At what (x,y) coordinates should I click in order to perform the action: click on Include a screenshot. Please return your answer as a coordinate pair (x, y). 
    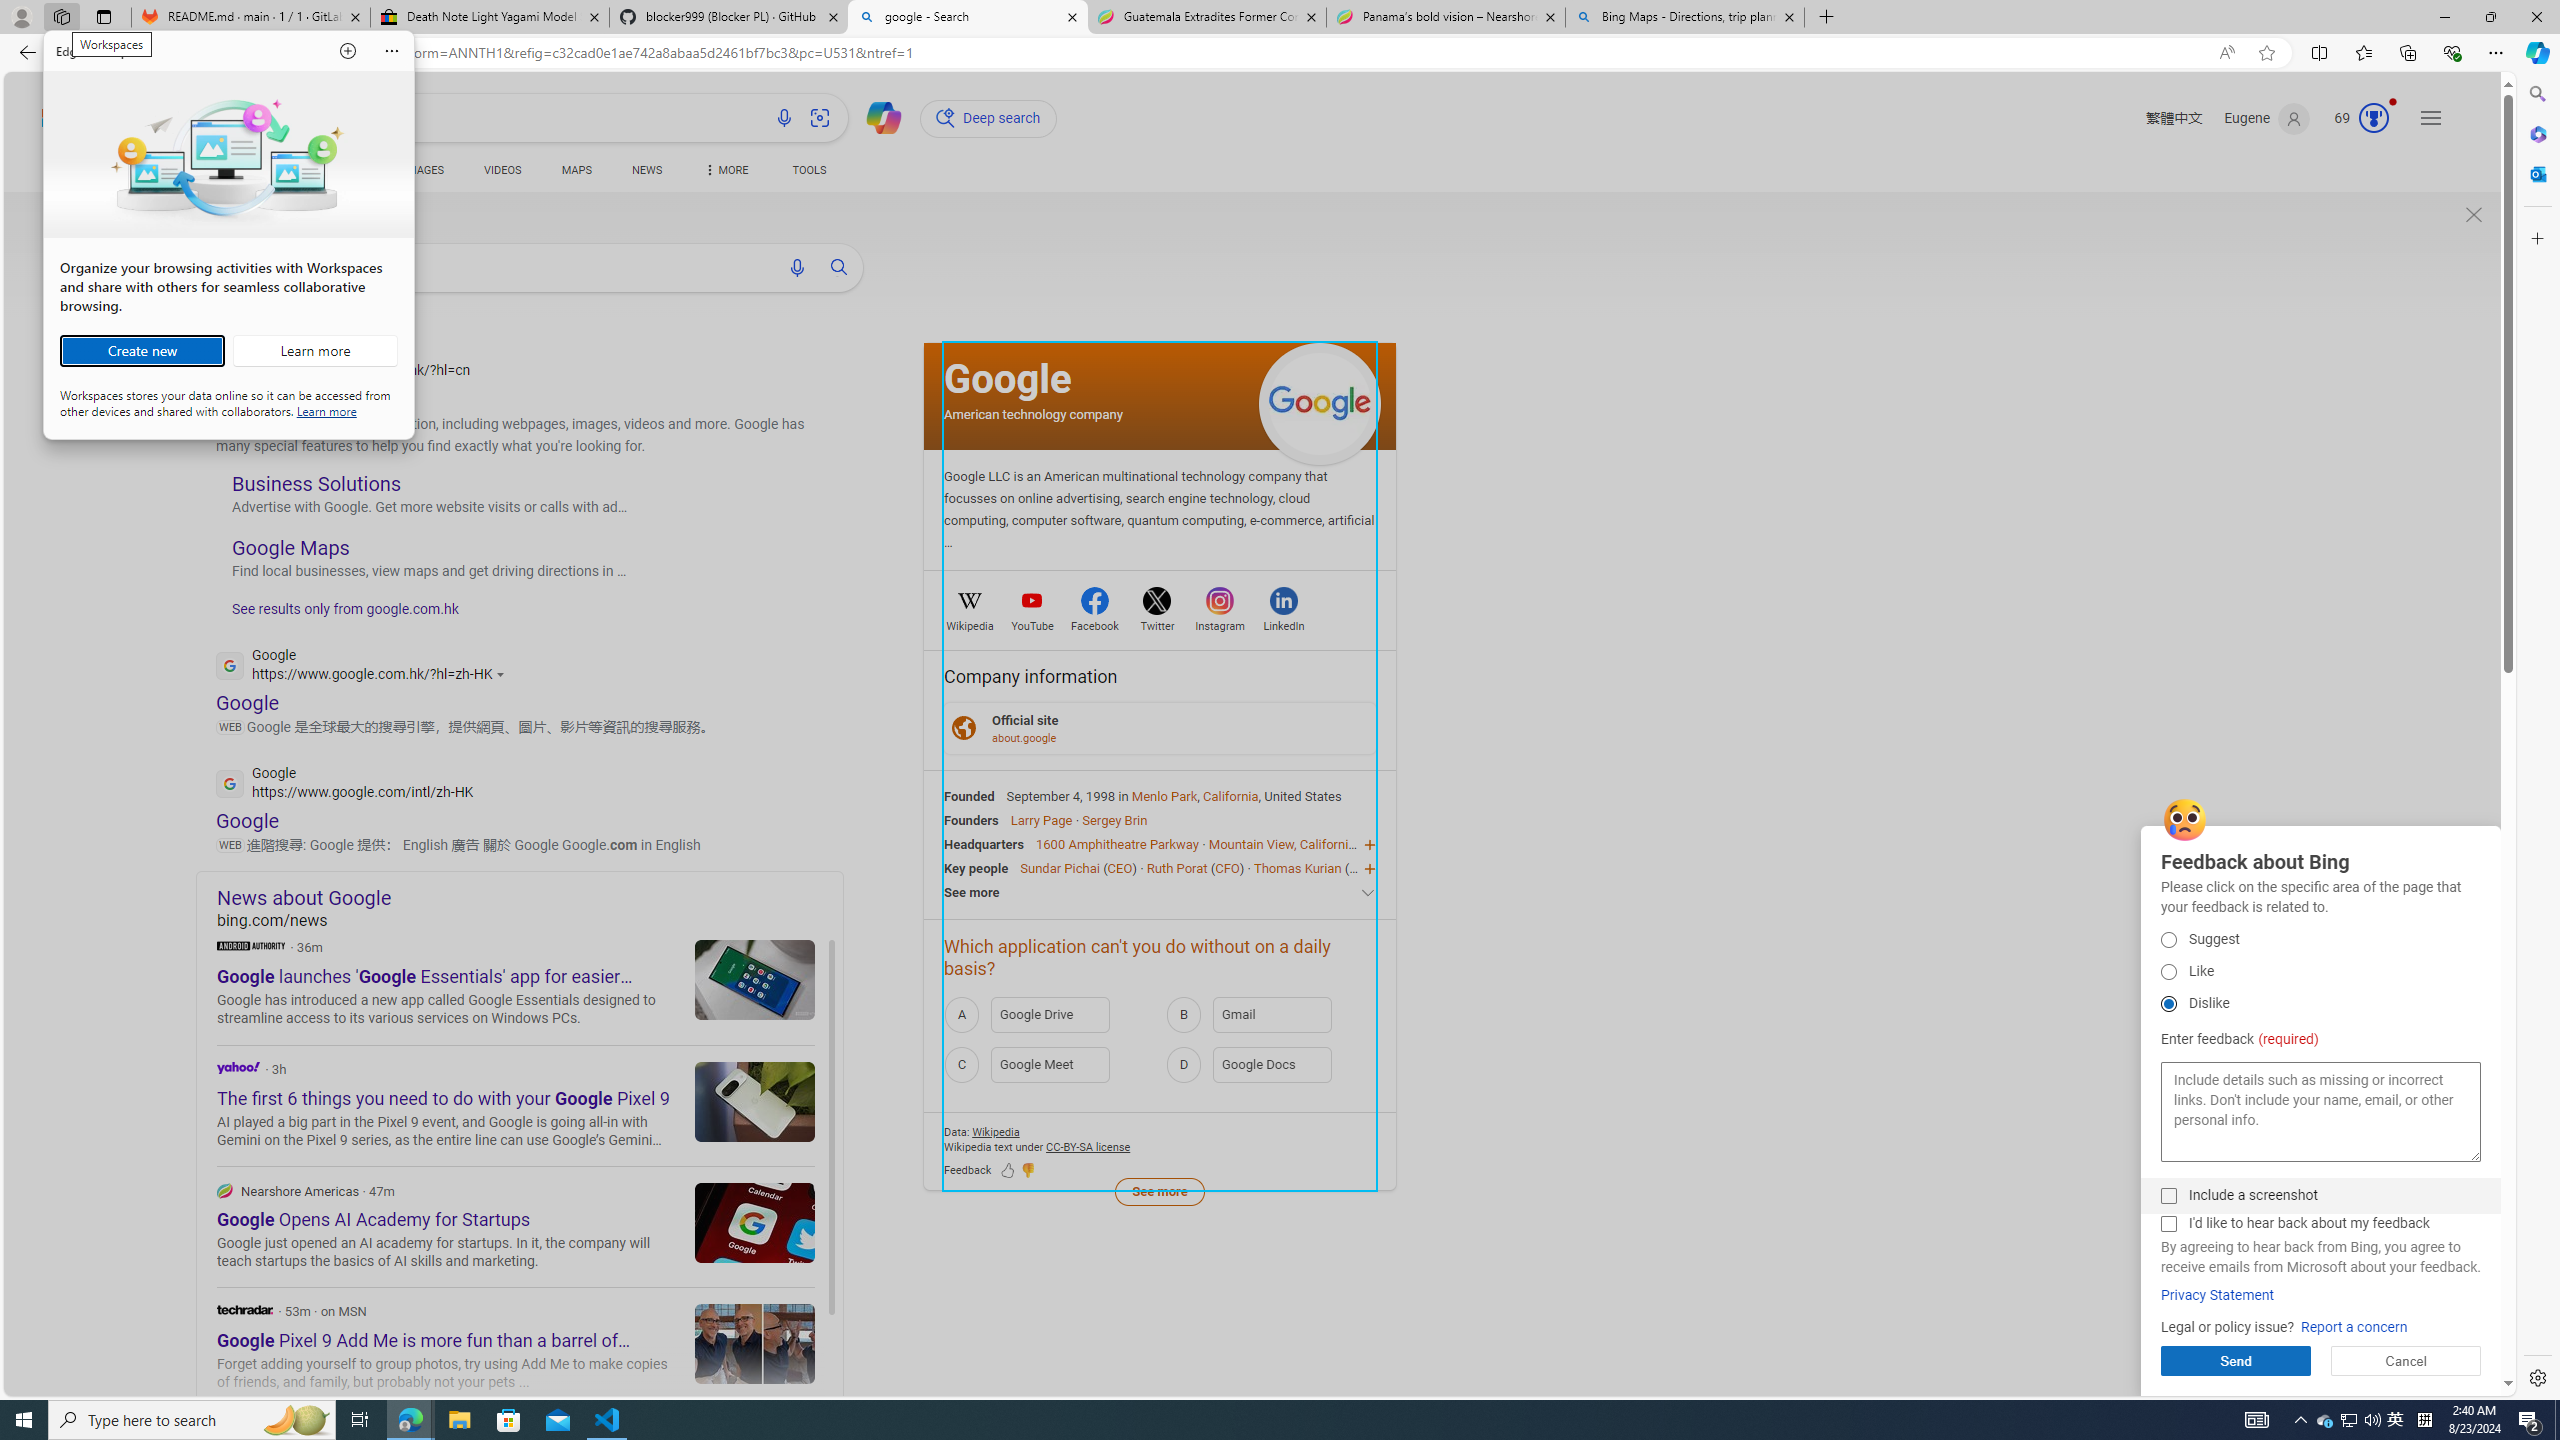
    Looking at the image, I should click on (2168, 1196).